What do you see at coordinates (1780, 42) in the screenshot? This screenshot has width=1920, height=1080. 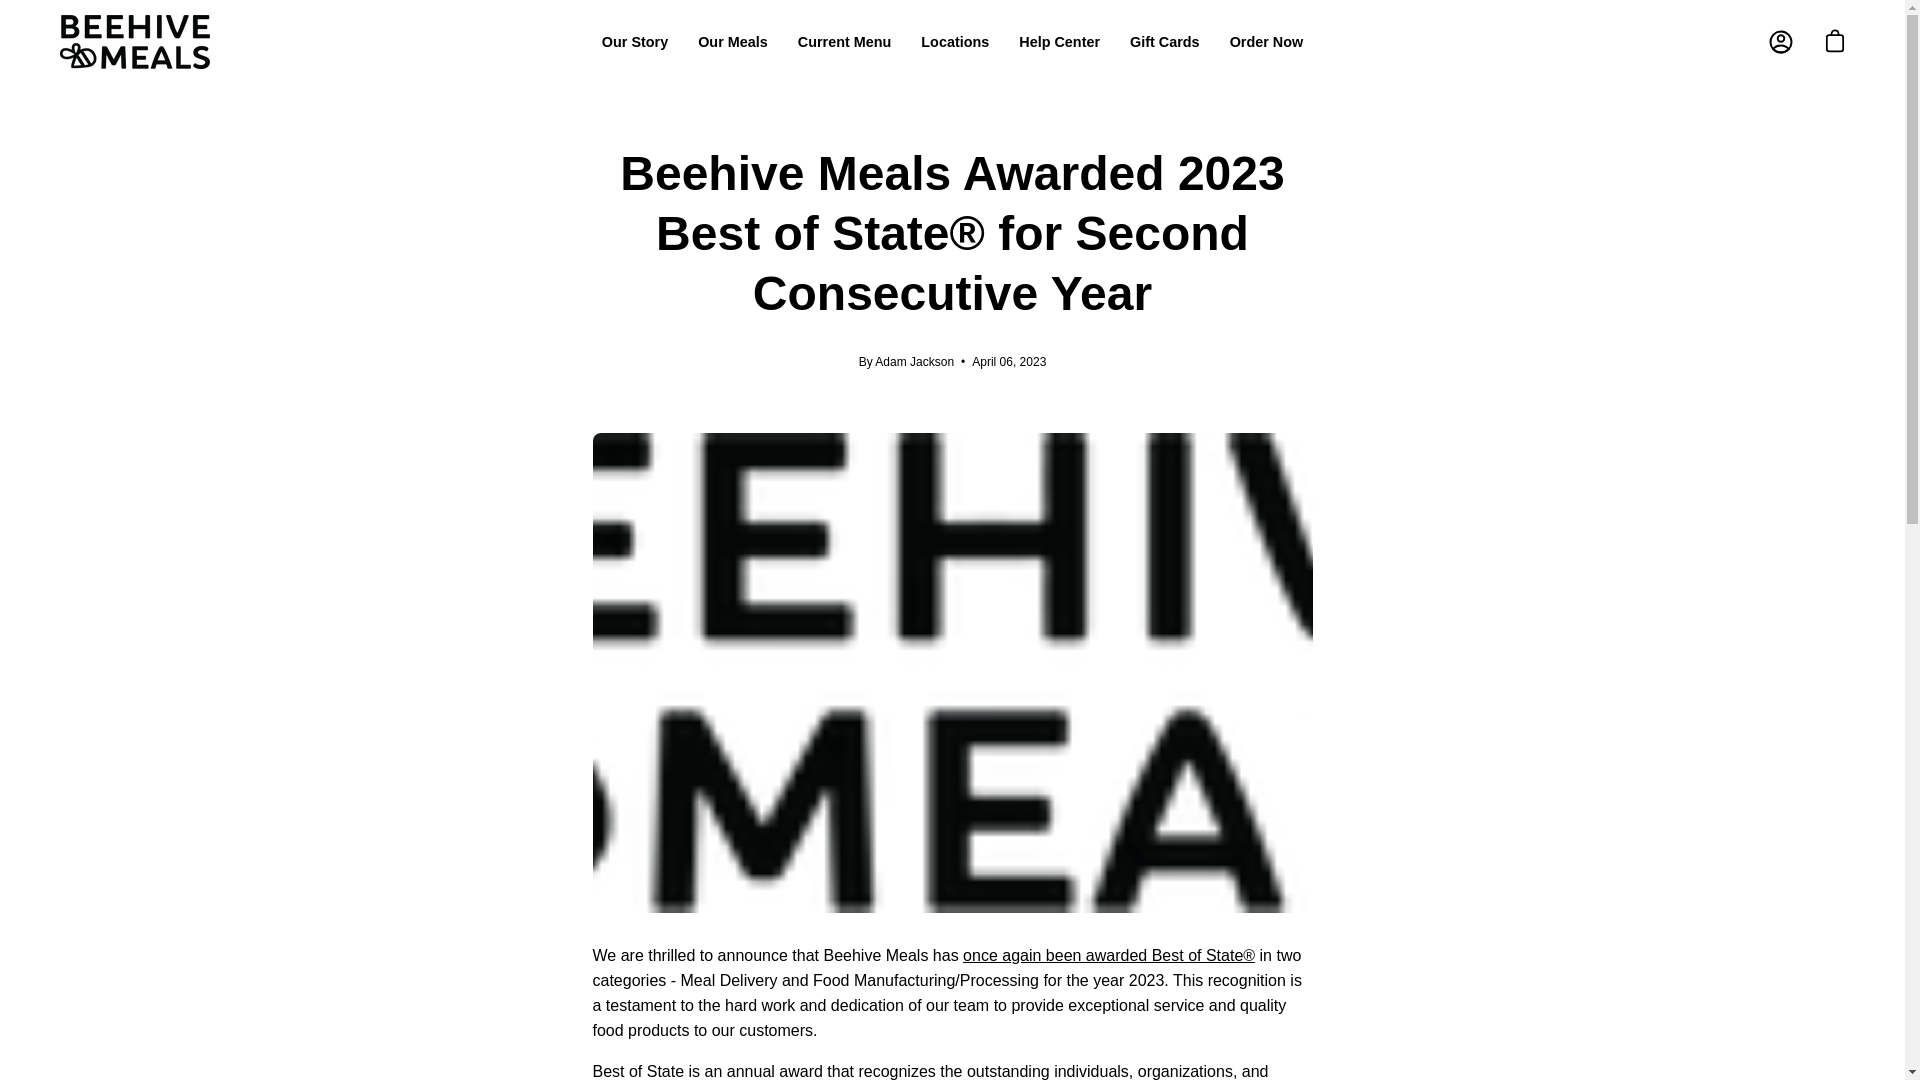 I see `My Account` at bounding box center [1780, 42].